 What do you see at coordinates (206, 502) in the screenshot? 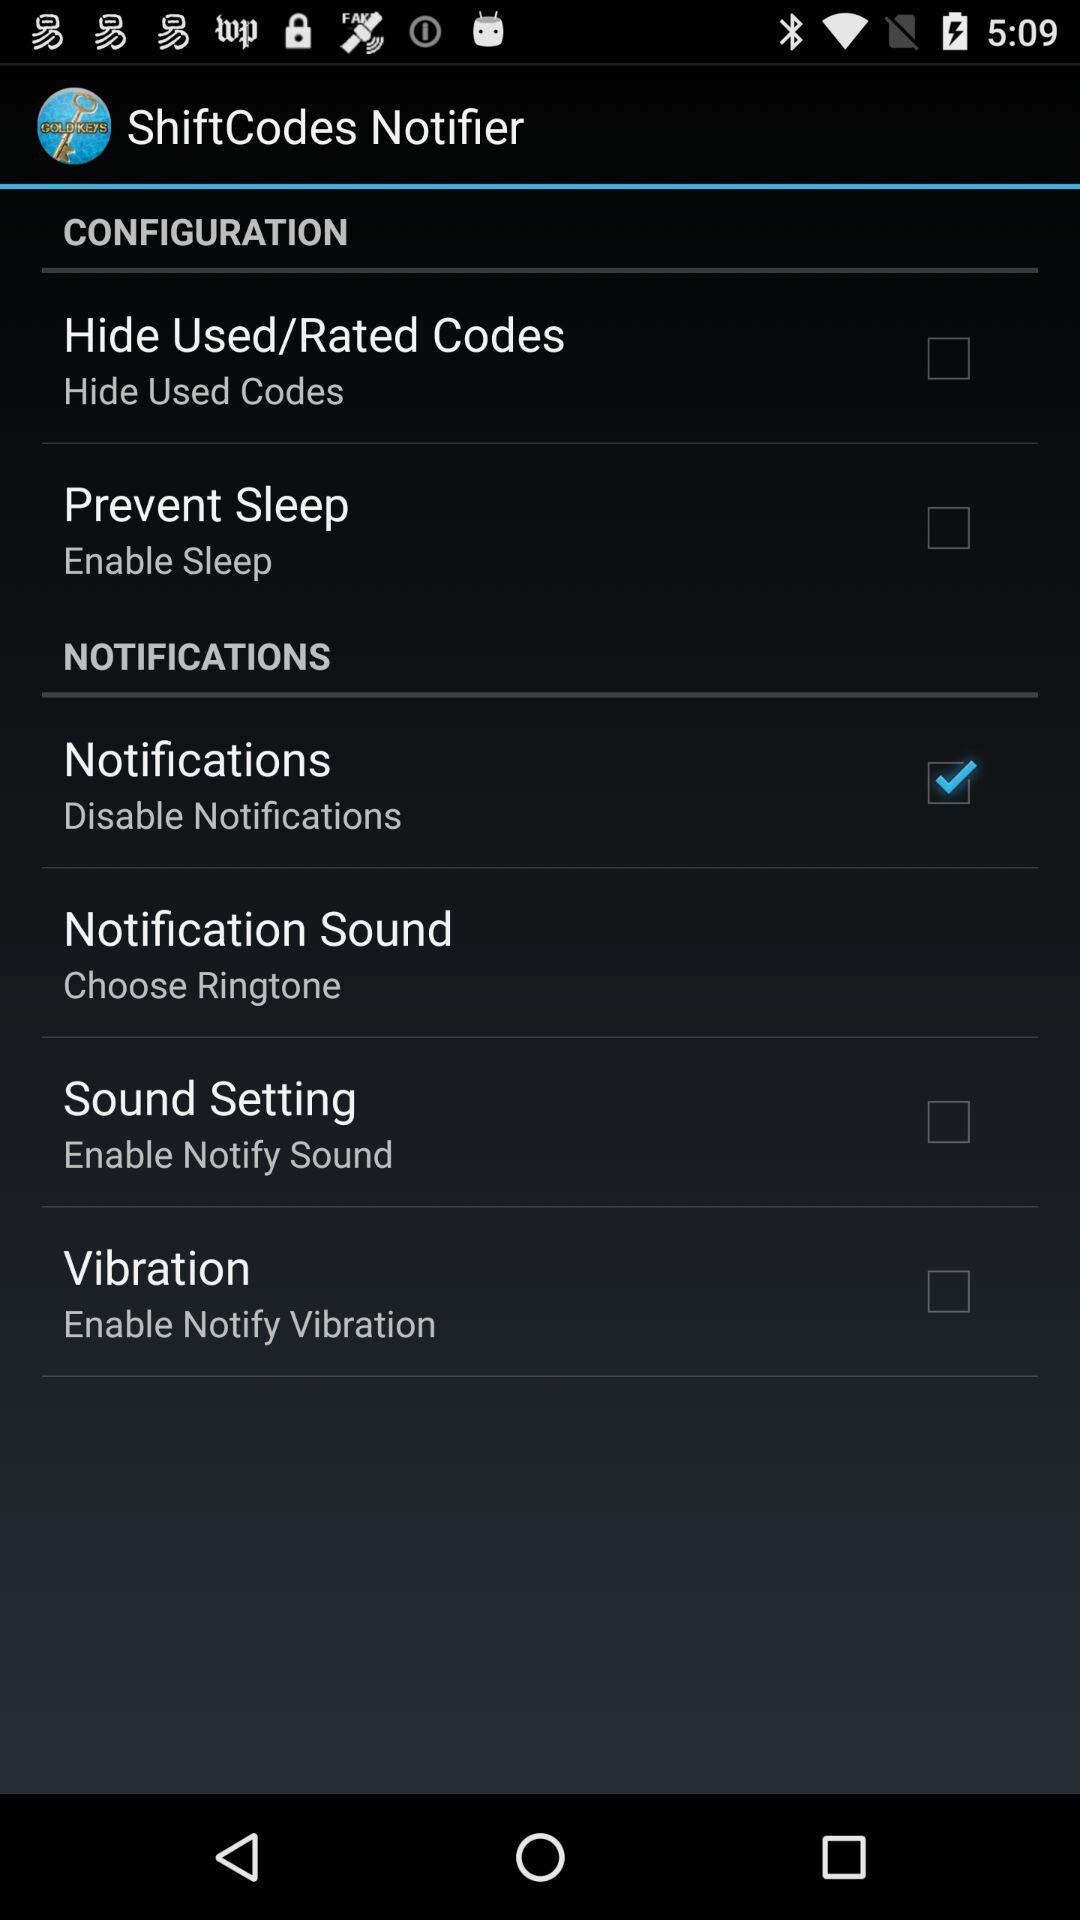
I see `choose the app below the hide used codes item` at bounding box center [206, 502].